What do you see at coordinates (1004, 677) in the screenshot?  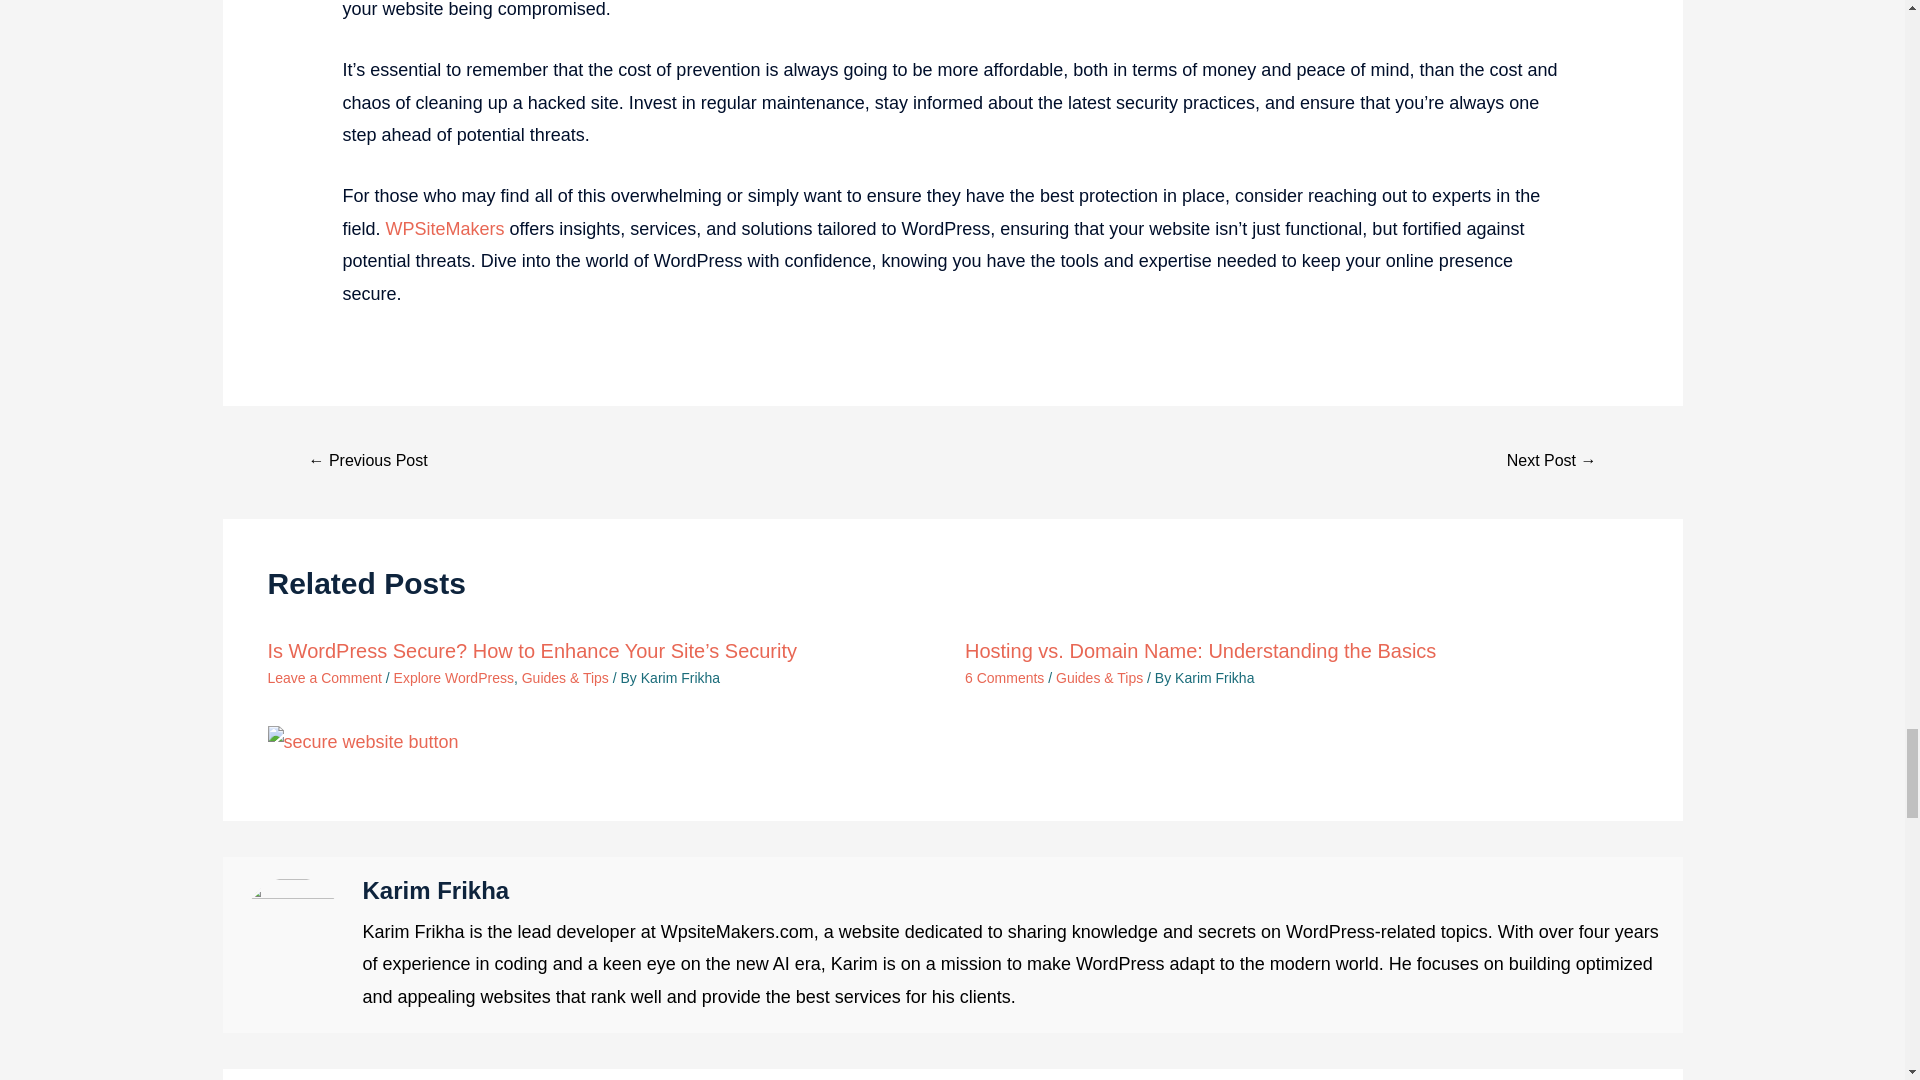 I see `6 Comments` at bounding box center [1004, 677].